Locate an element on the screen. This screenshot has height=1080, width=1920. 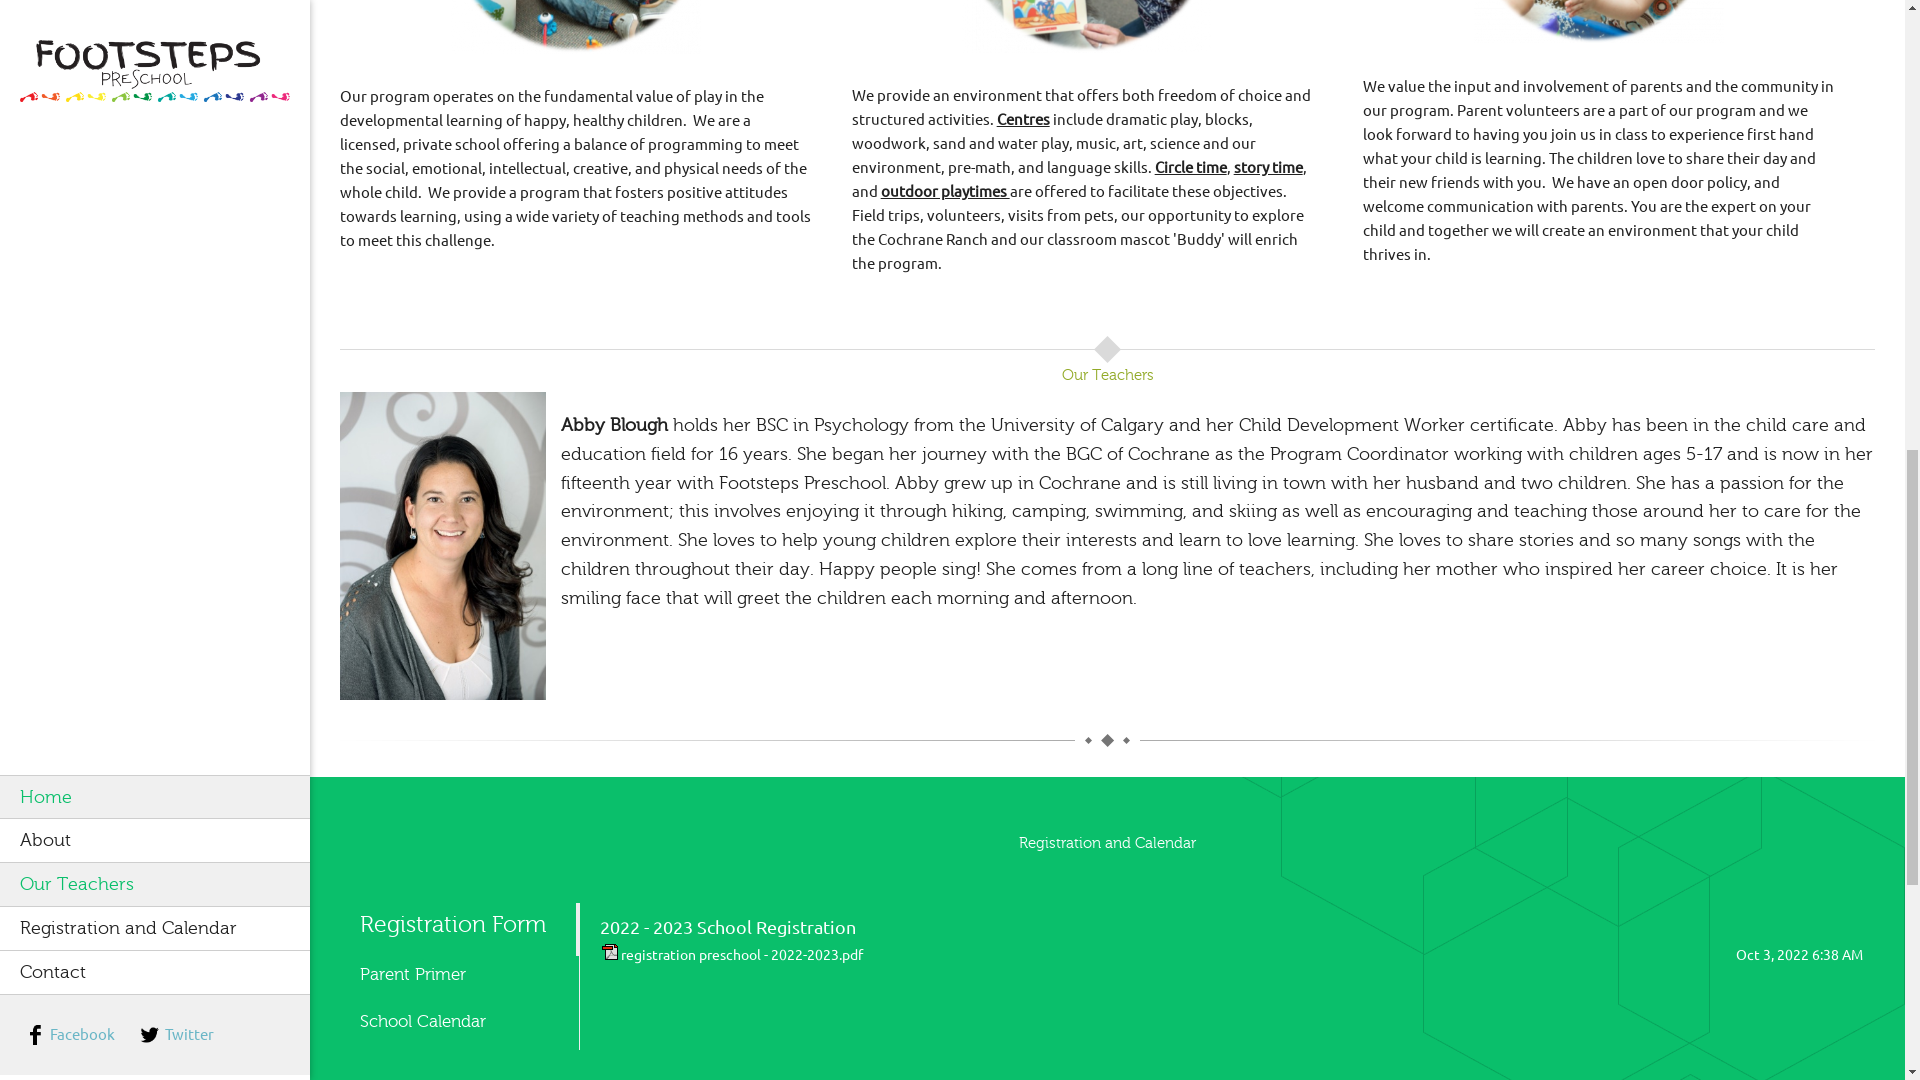
registration preschool - 2022-2023.pdf is located at coordinates (741, 955).